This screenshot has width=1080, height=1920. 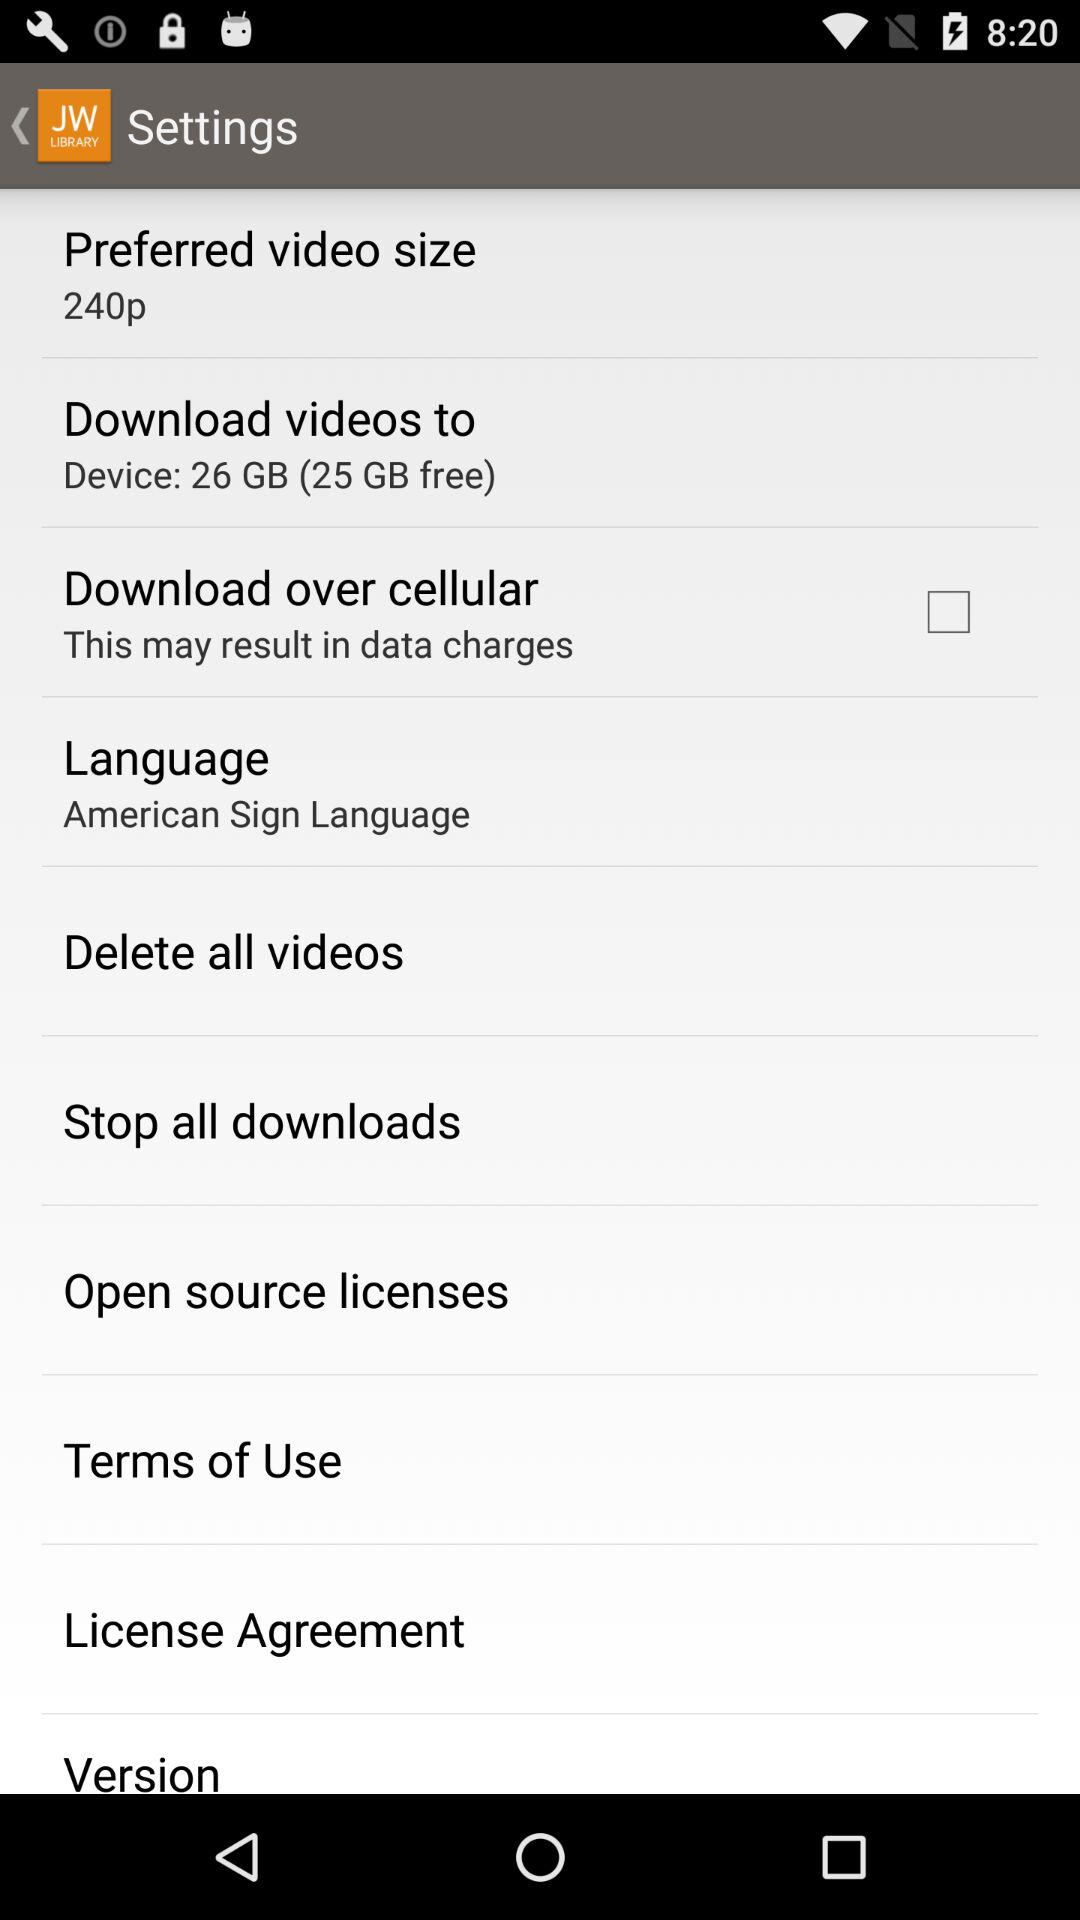 I want to click on launch terms of use, so click(x=202, y=1459).